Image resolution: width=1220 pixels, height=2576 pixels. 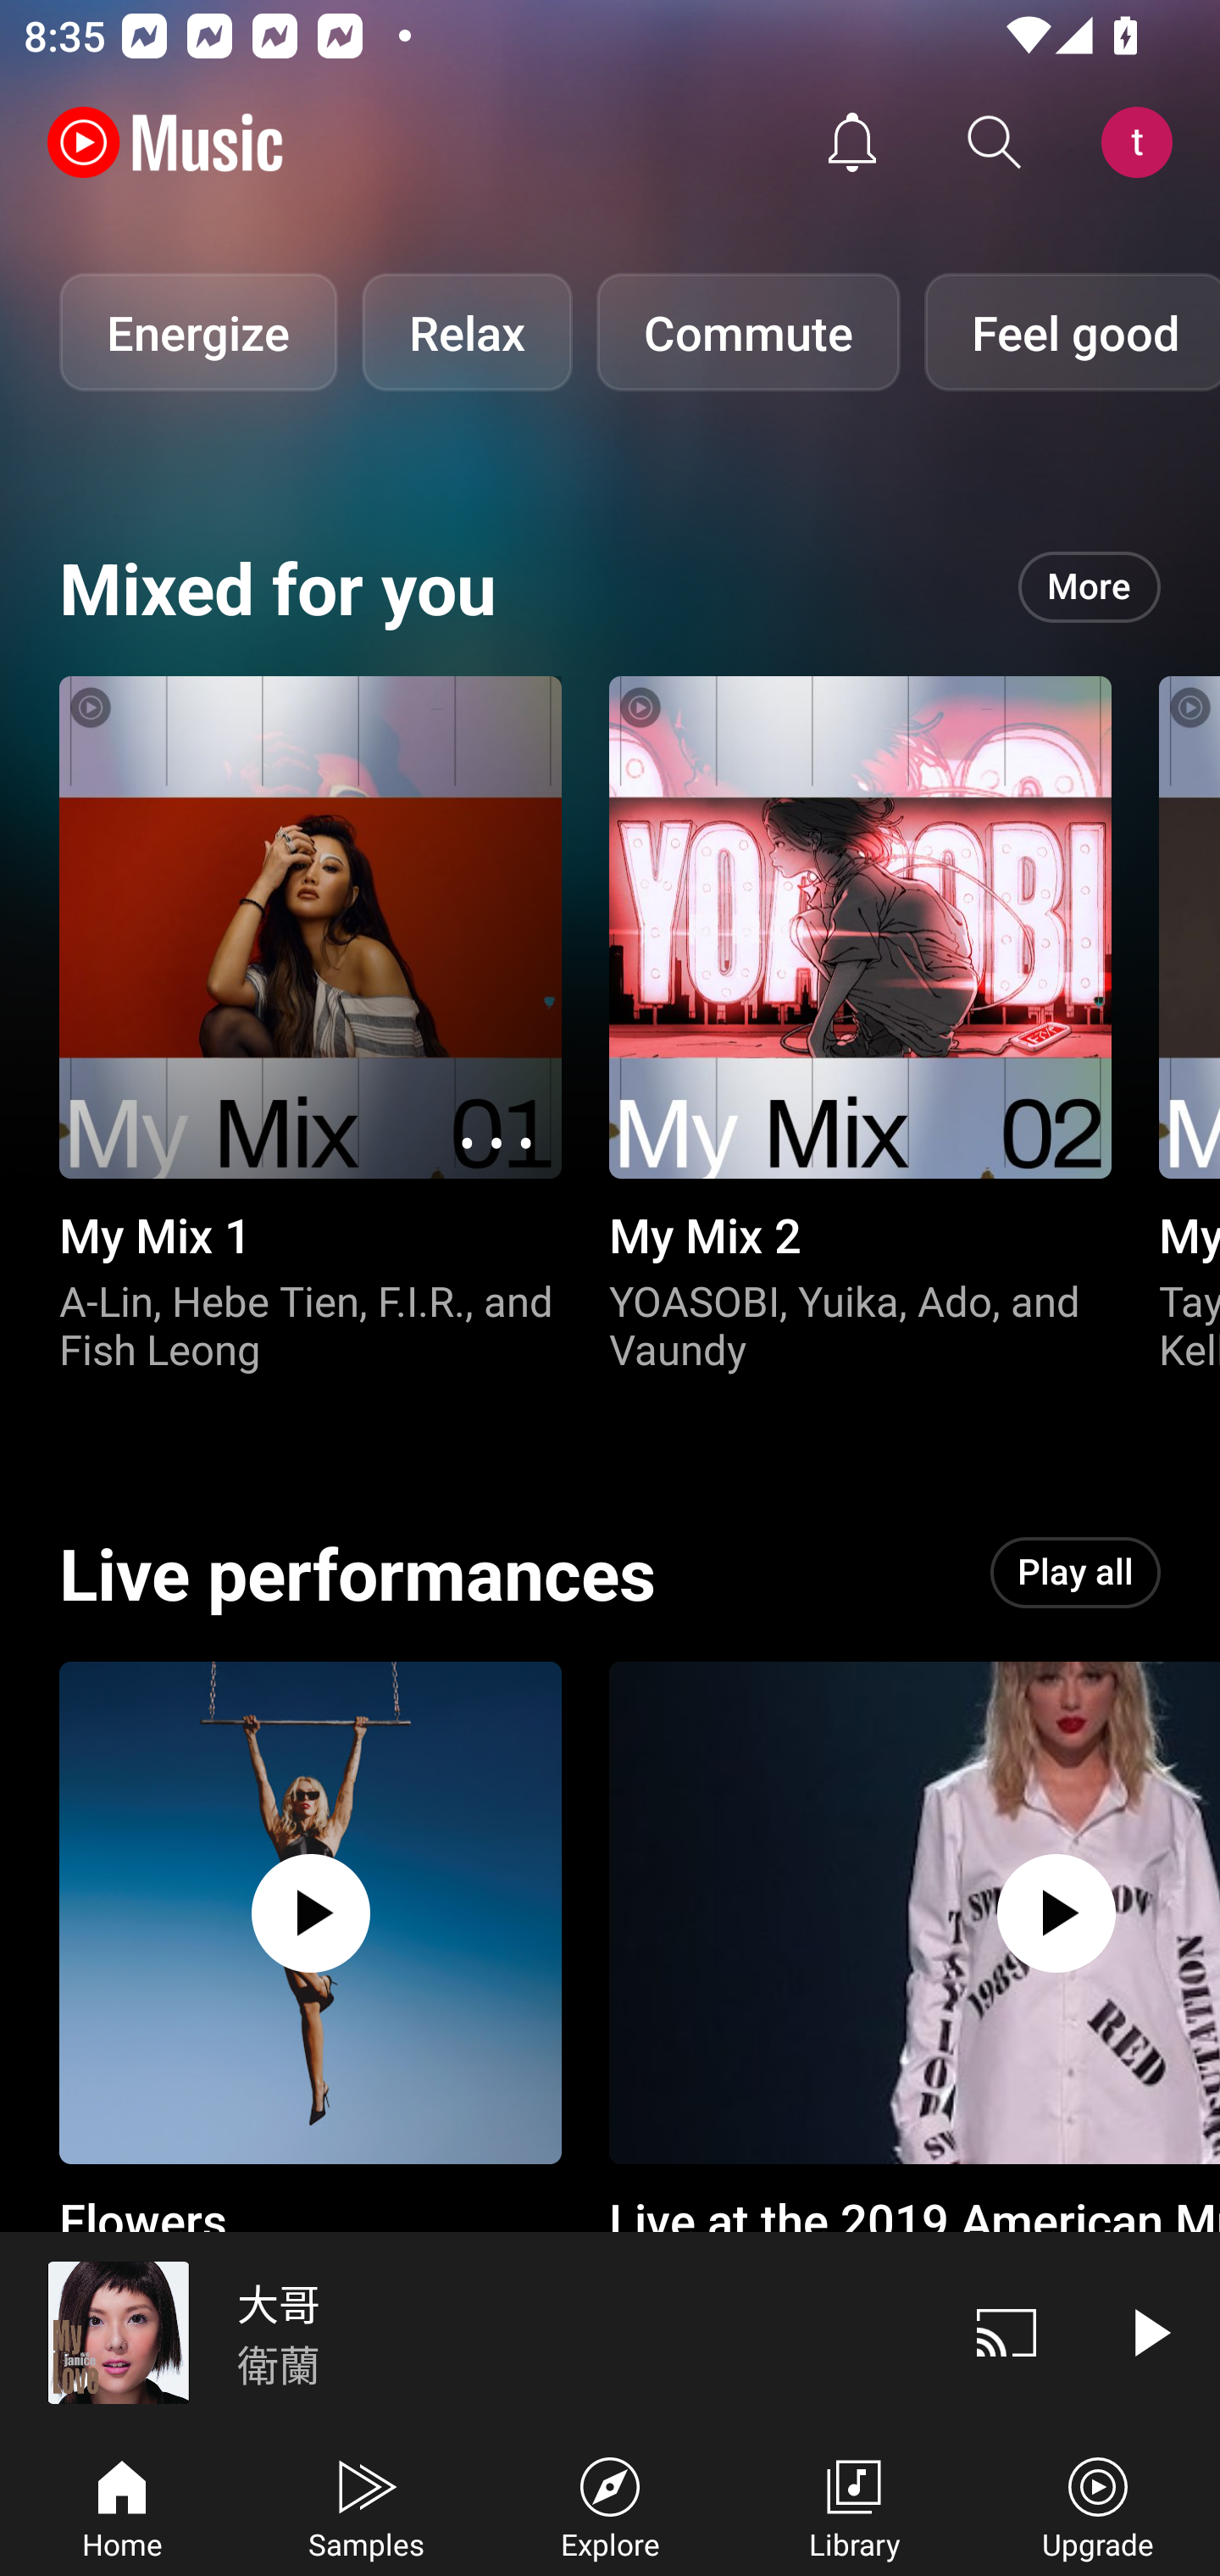 I want to click on Upgrade, so click(x=1098, y=2505).